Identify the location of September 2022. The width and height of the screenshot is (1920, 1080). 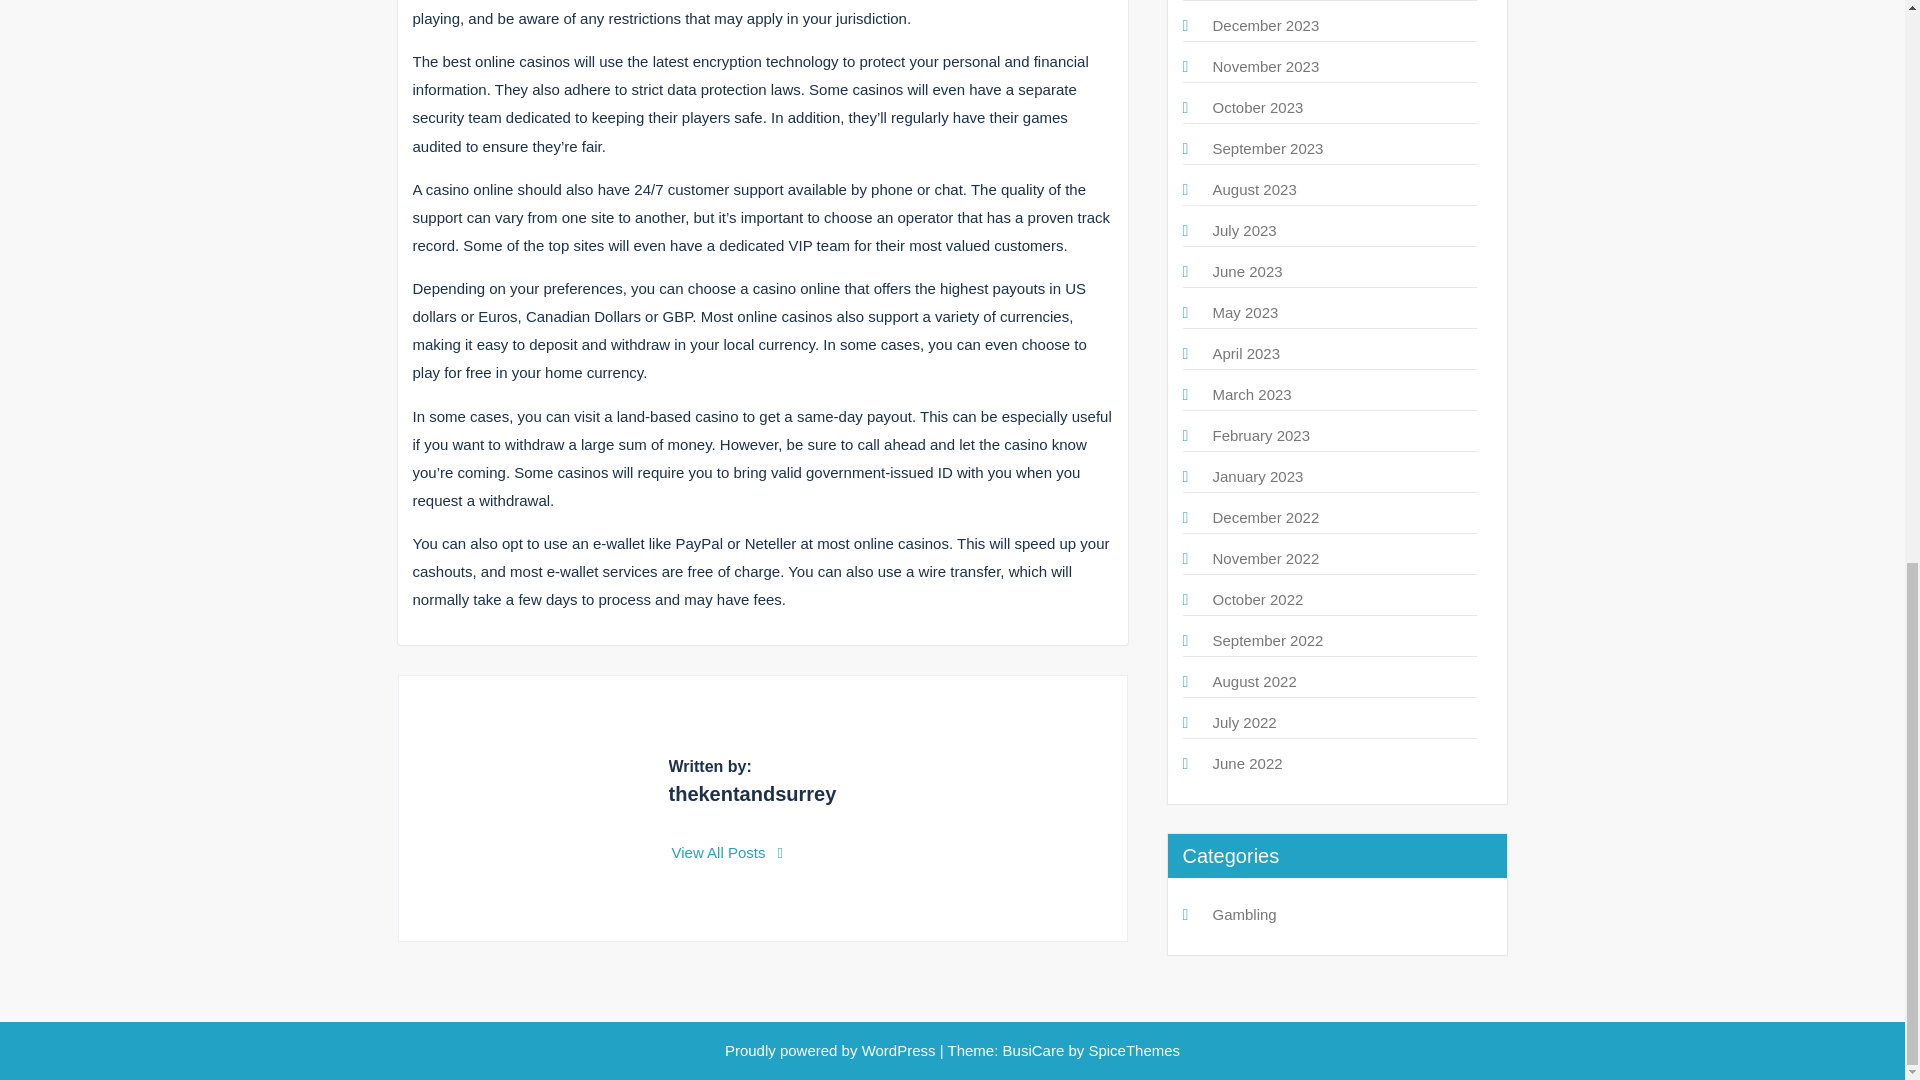
(1266, 640).